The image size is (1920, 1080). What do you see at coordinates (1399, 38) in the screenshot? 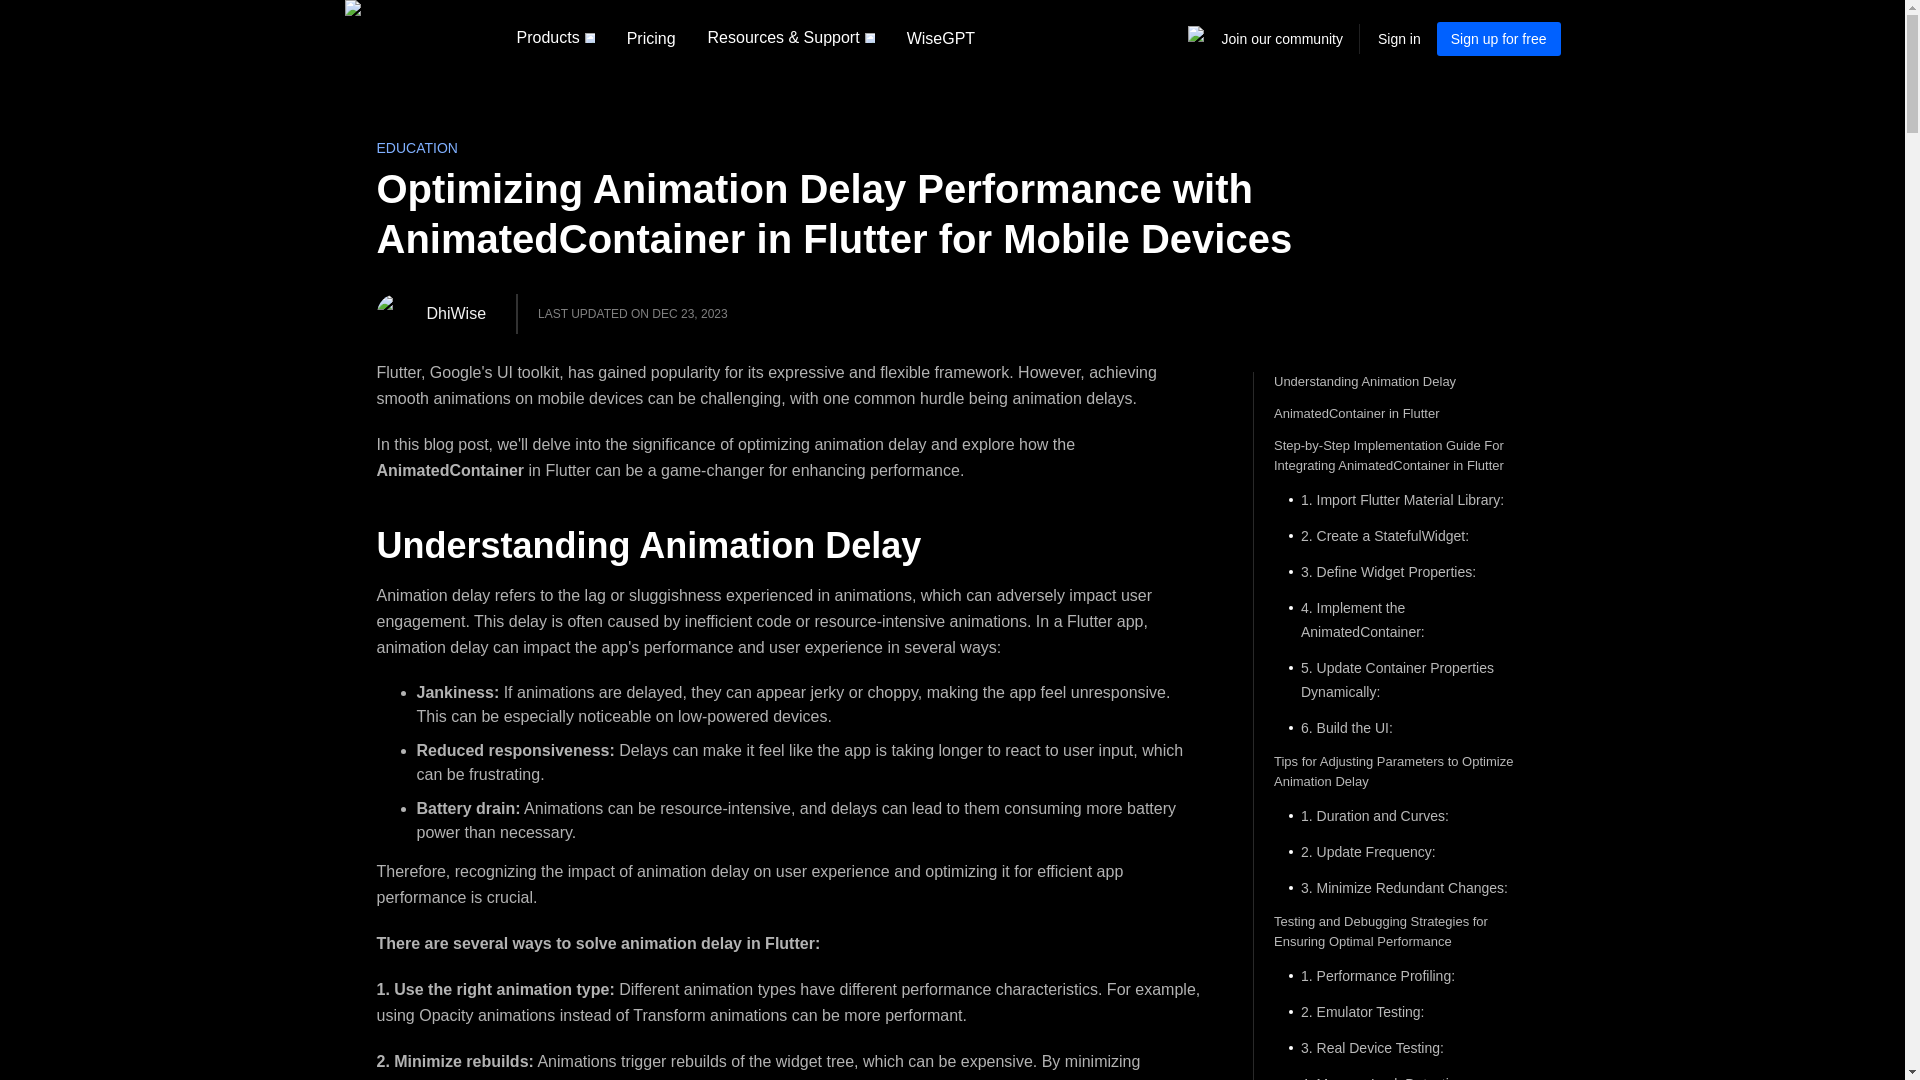
I see `Sign in` at bounding box center [1399, 38].